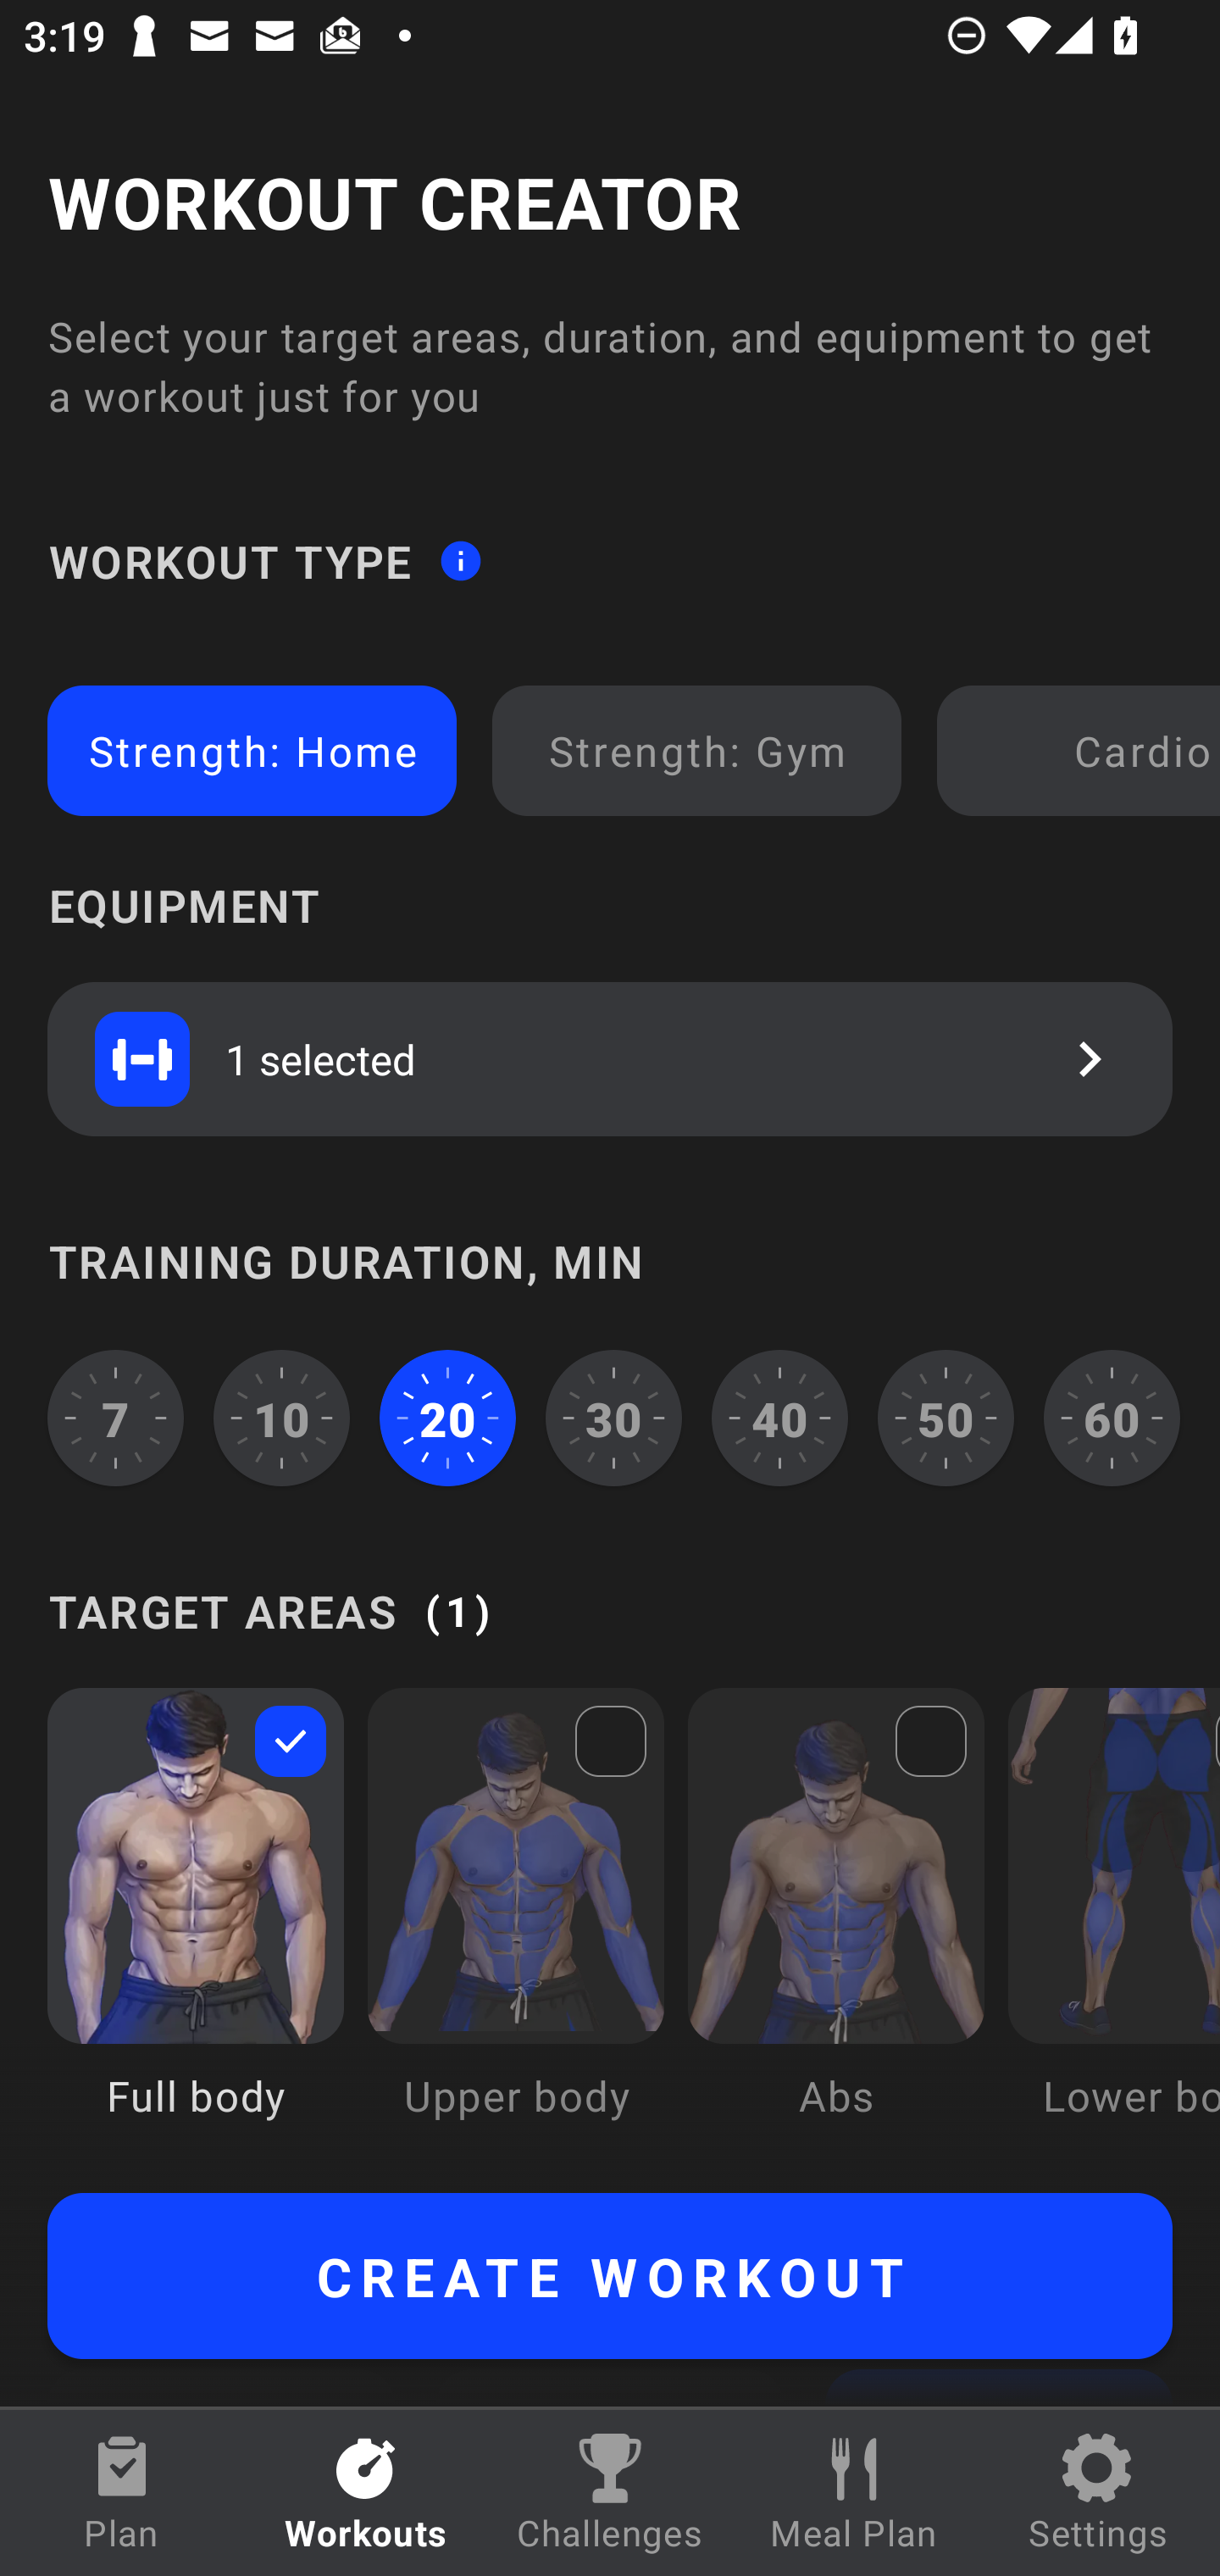 The height and width of the screenshot is (2576, 1220). Describe the element at coordinates (613, 1418) in the screenshot. I see `30` at that location.